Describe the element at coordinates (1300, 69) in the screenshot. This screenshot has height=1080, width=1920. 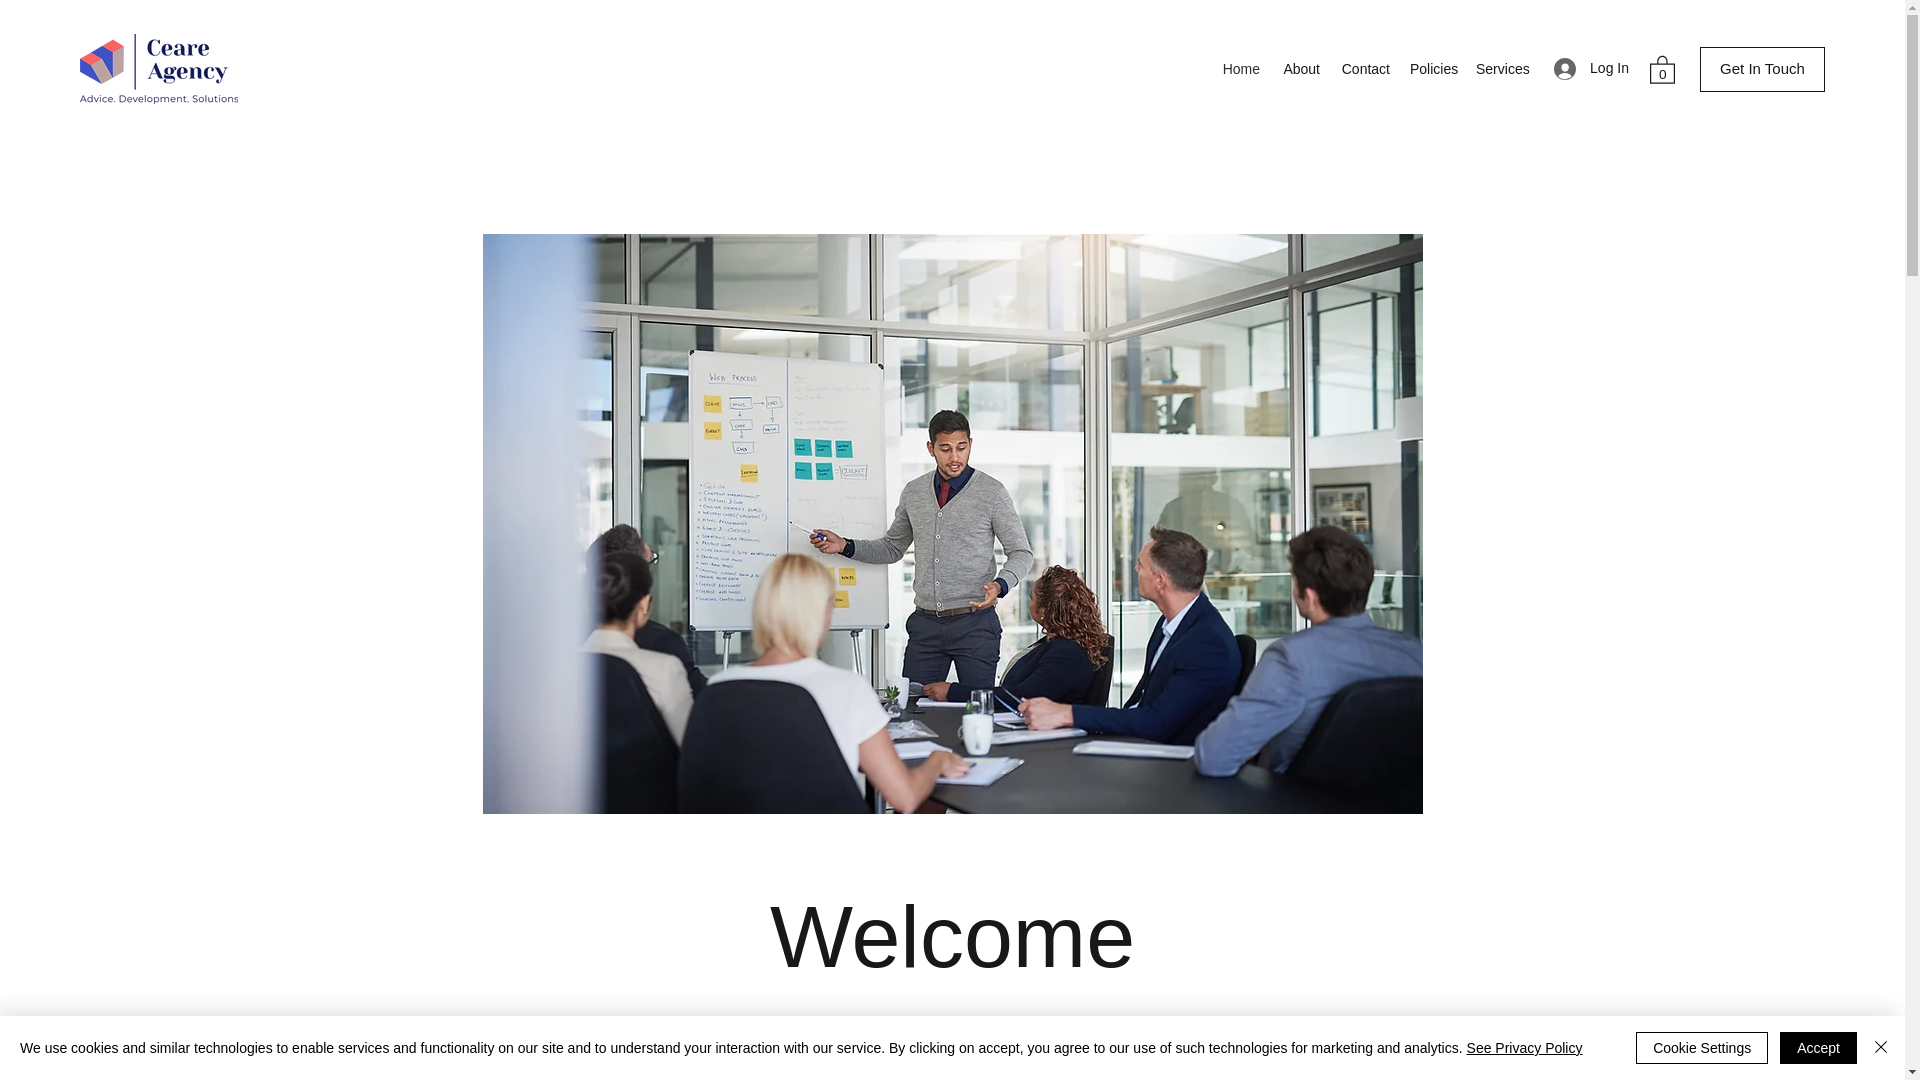
I see `About` at that location.